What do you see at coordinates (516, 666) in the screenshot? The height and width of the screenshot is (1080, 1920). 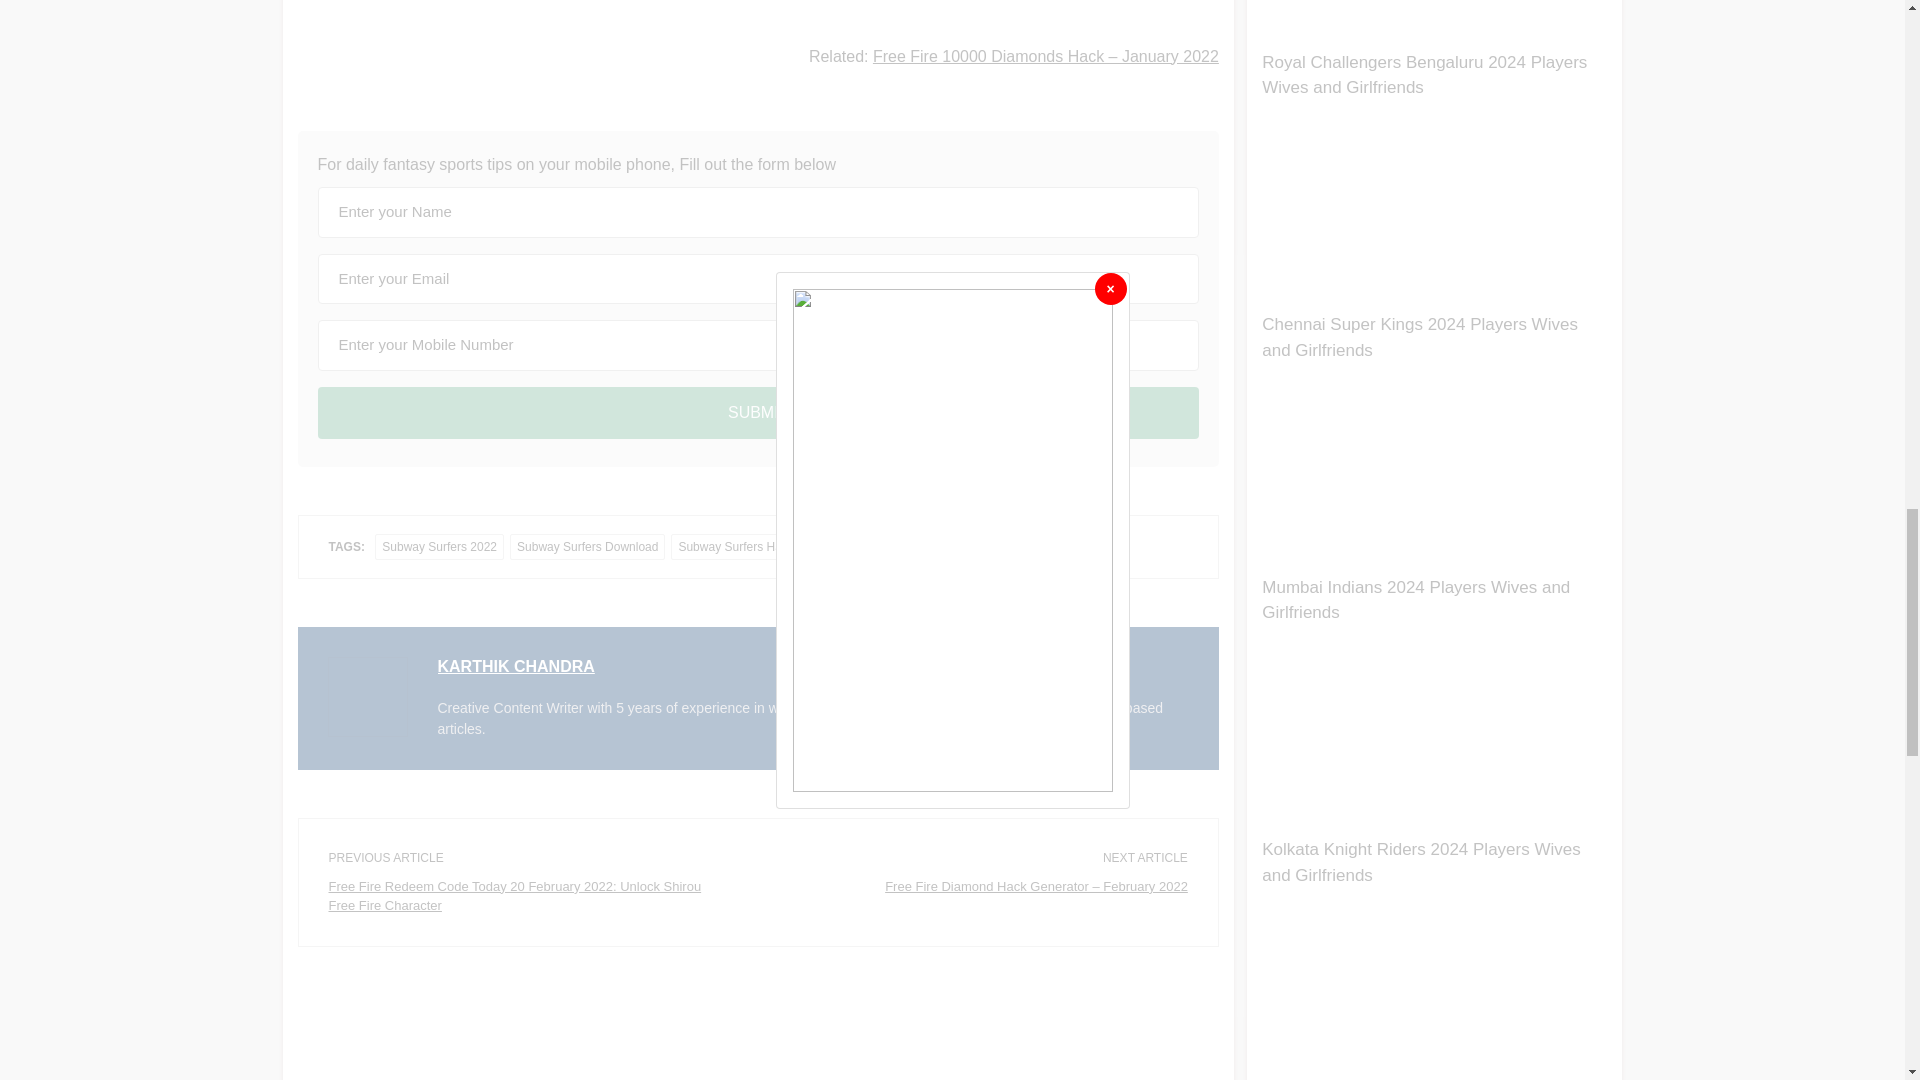 I see `Posts by Karthik Chandra` at bounding box center [516, 666].